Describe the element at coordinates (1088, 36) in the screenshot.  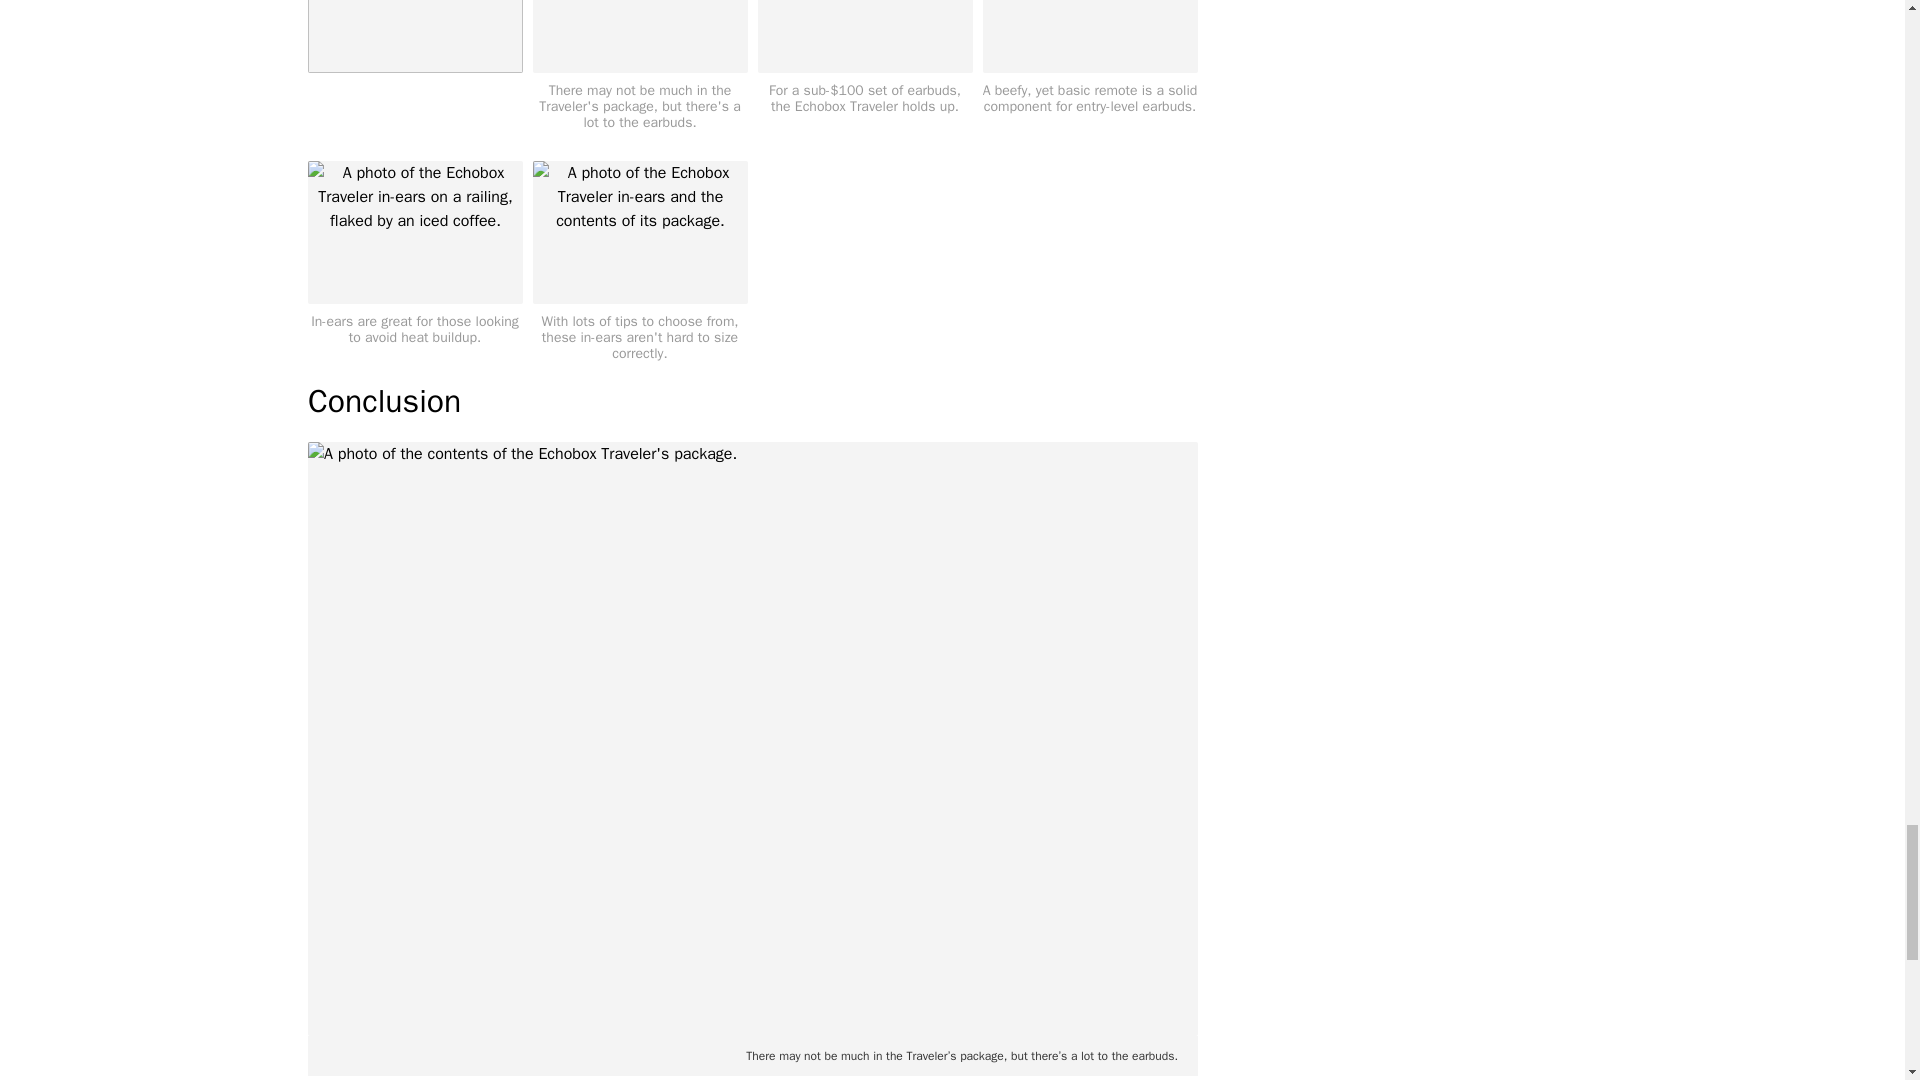
I see `Traveler02` at that location.